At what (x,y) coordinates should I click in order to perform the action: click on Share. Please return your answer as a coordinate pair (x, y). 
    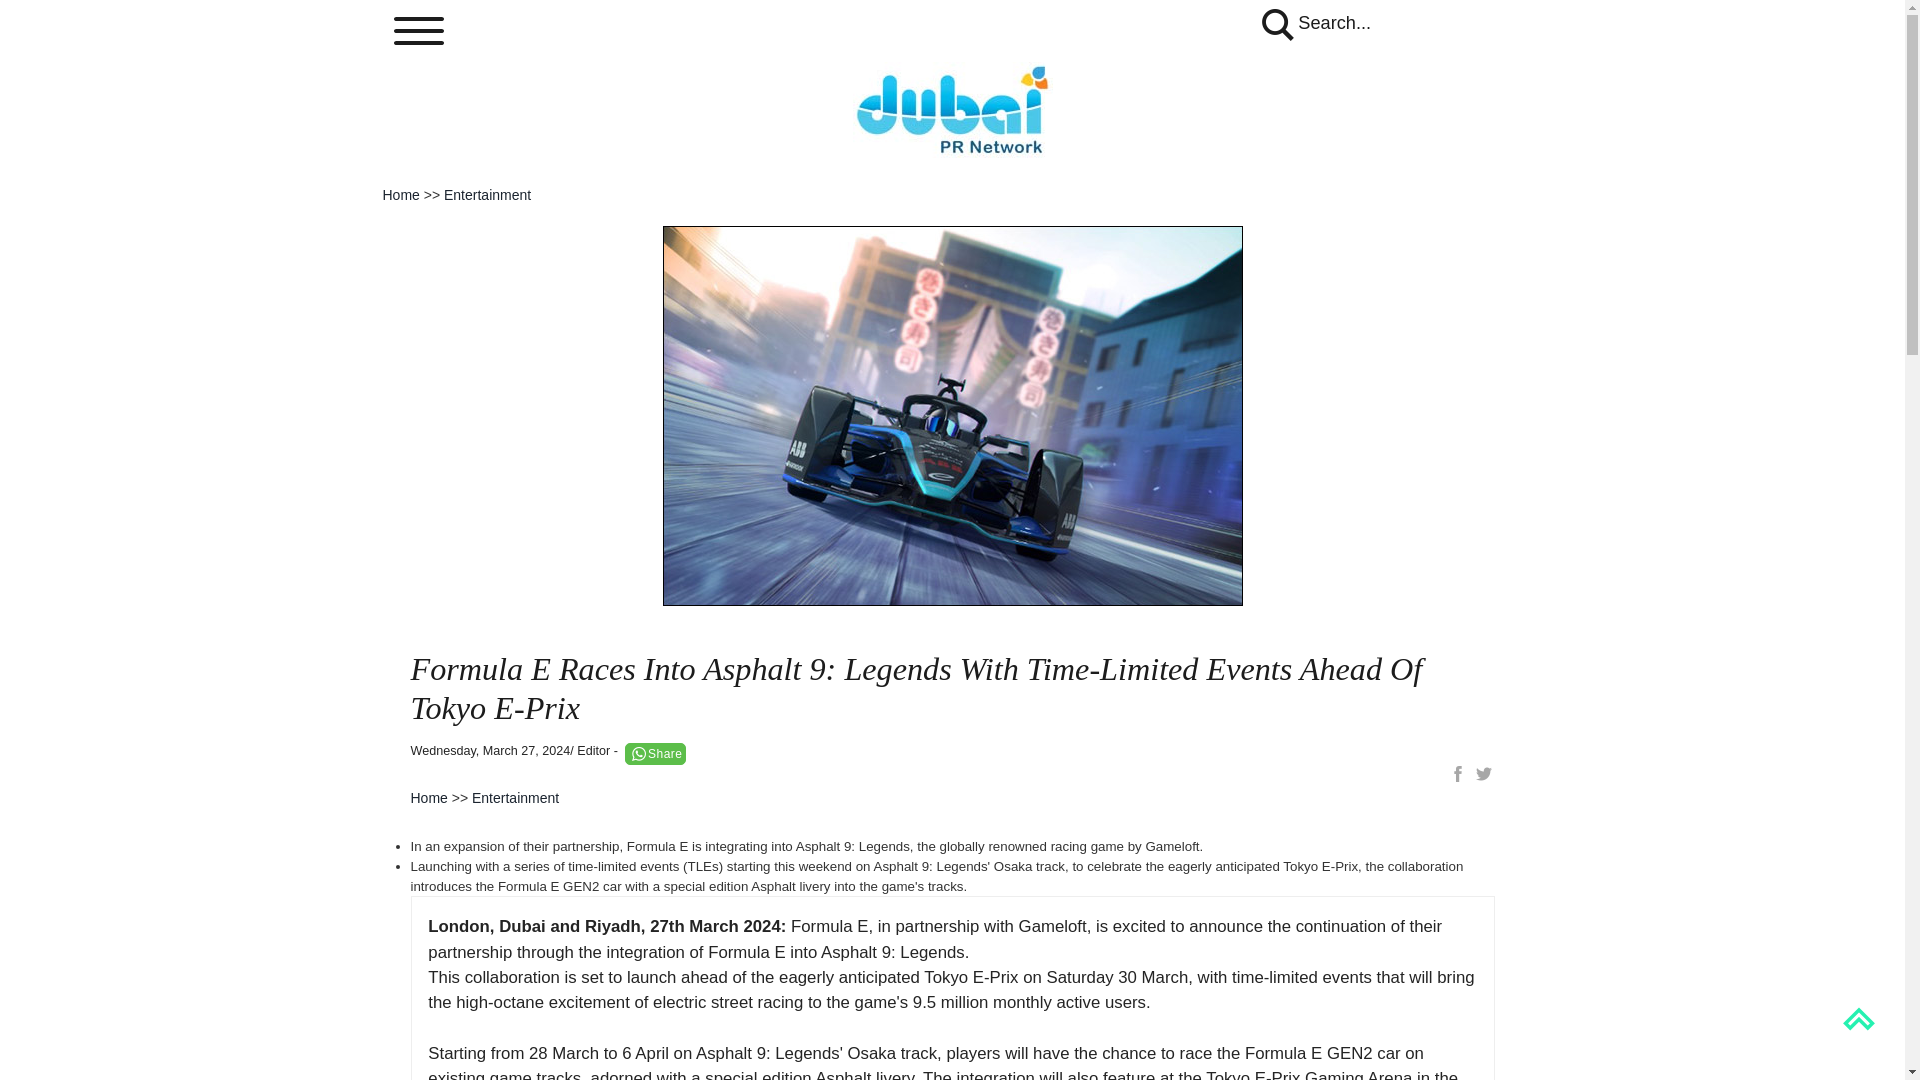
    Looking at the image, I should click on (656, 753).